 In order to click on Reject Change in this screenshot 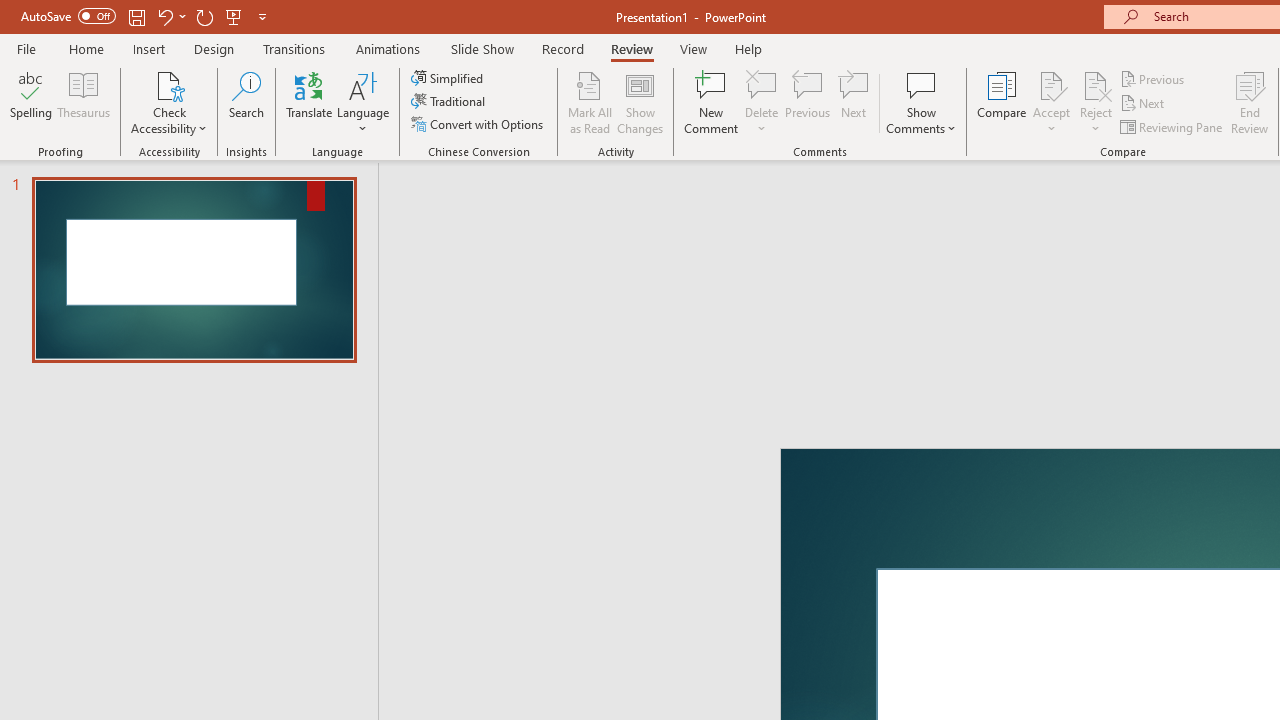, I will do `click(1096, 84)`.